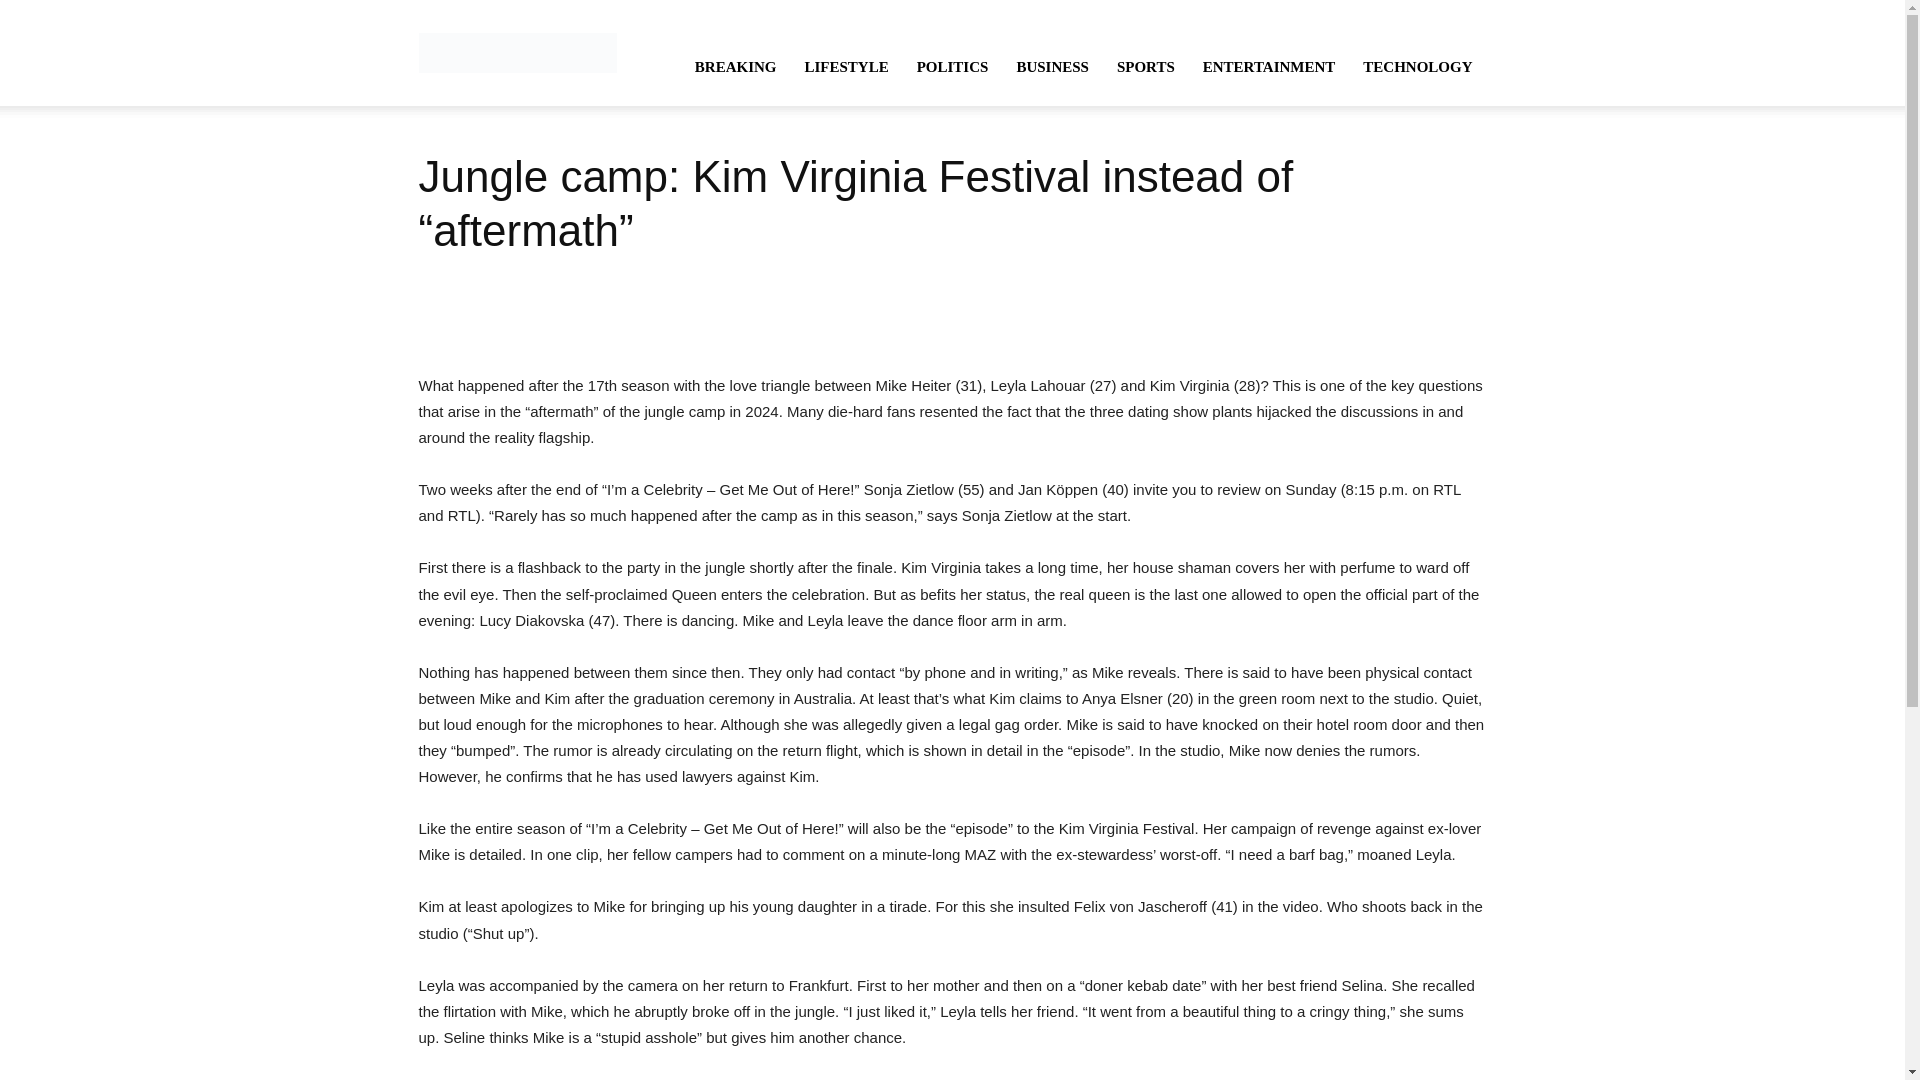  What do you see at coordinates (517, 52) in the screenshot?
I see `Indo Newyork` at bounding box center [517, 52].